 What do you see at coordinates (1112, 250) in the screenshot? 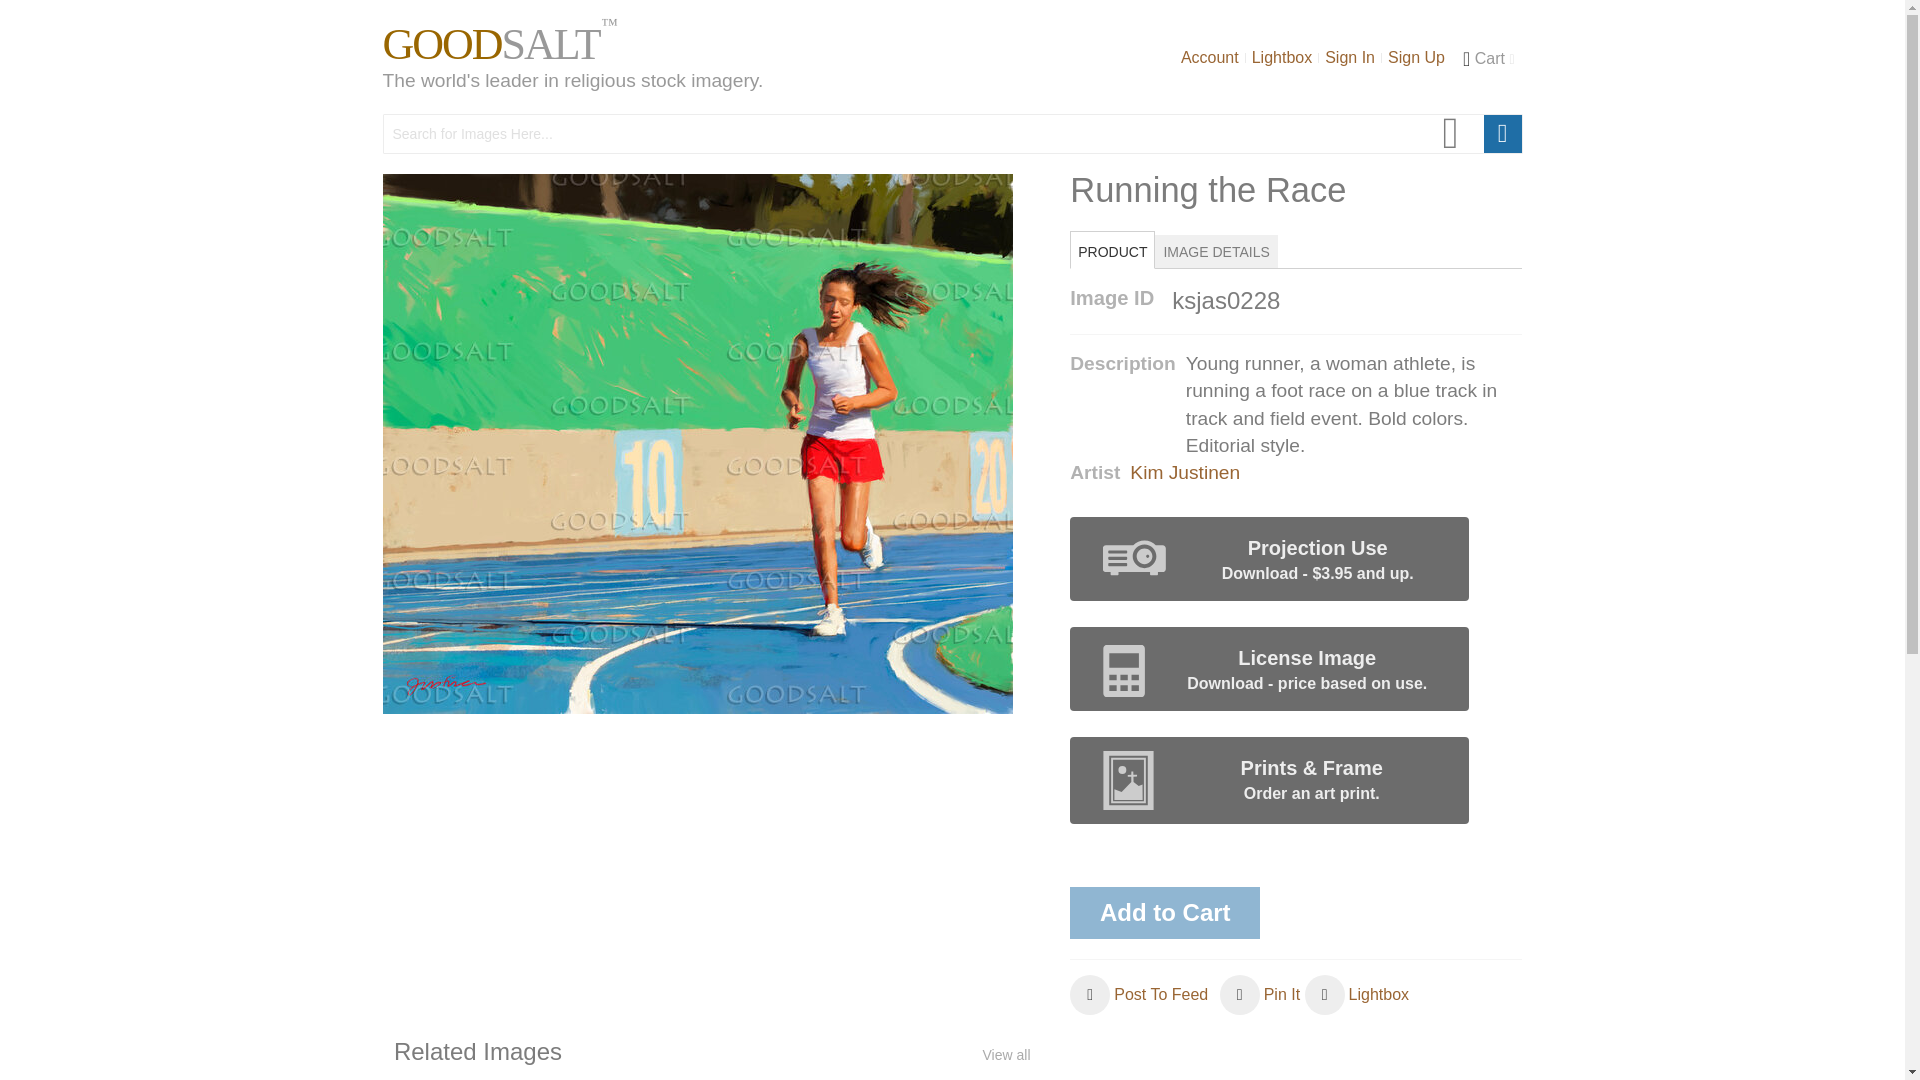
I see `PRODUCT` at bounding box center [1112, 250].